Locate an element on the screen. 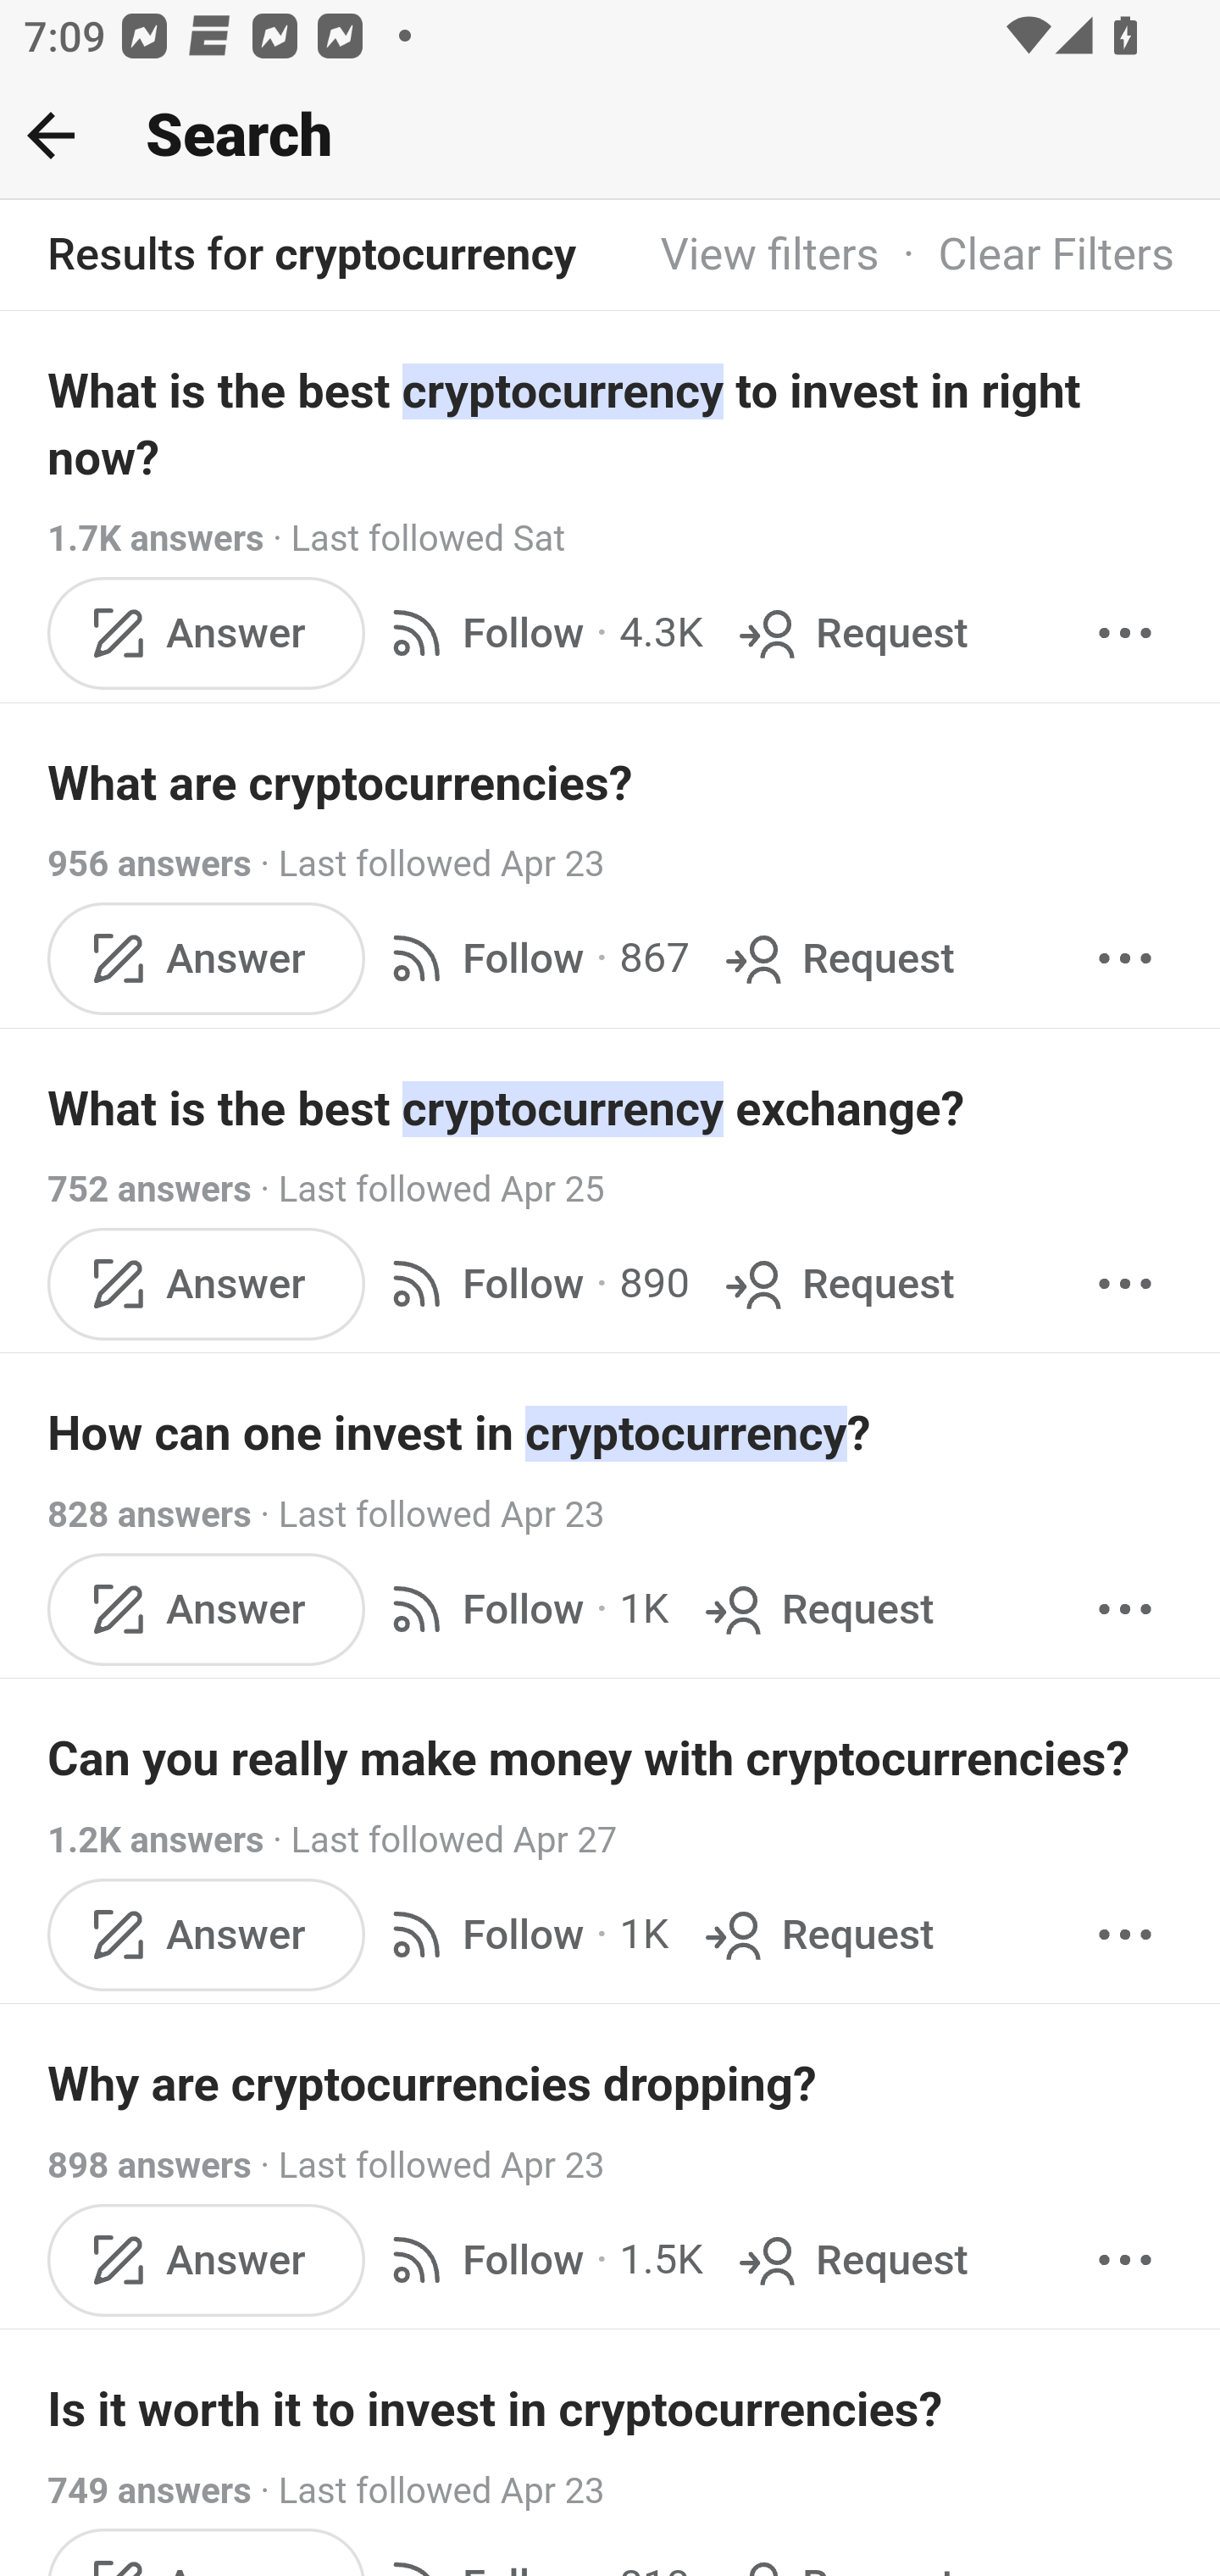 The height and width of the screenshot is (2576, 1220). More is located at coordinates (1125, 1284).